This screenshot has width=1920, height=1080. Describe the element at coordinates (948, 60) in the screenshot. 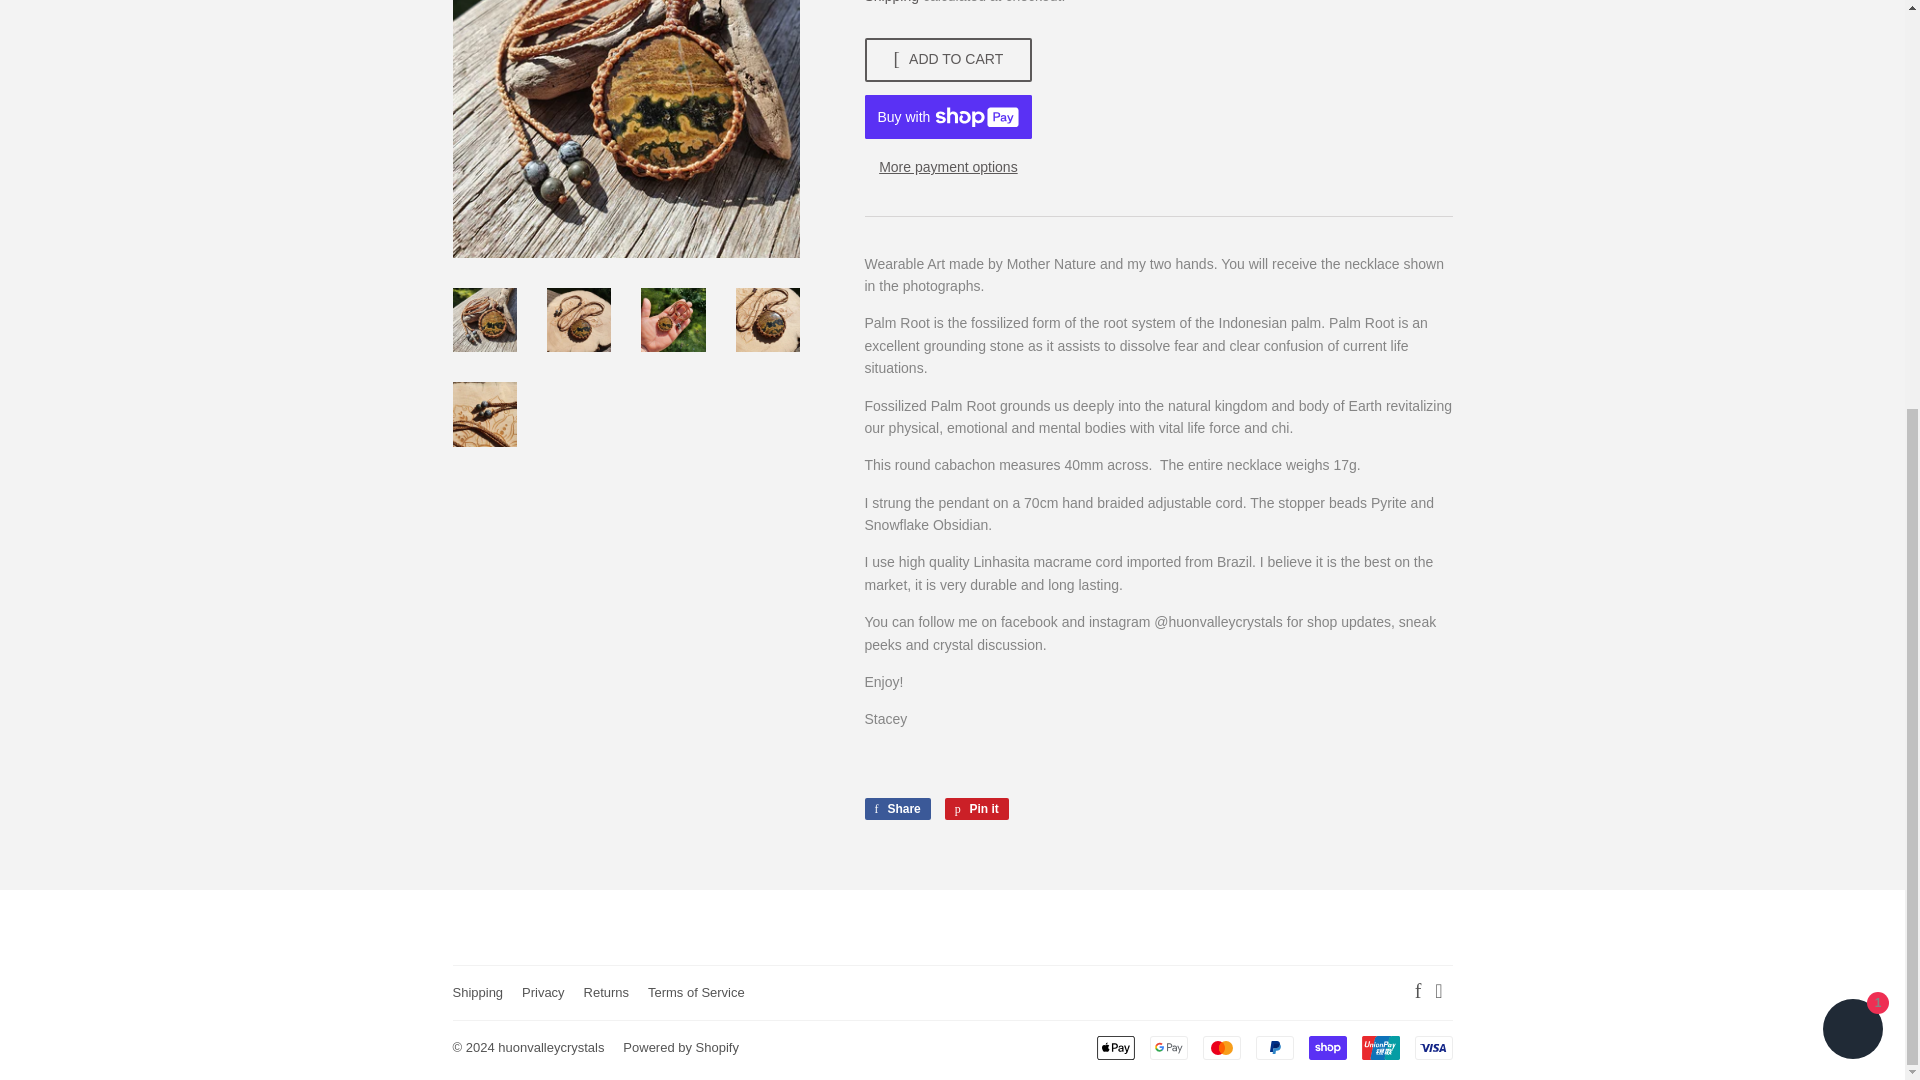

I see `Privacy` at that location.